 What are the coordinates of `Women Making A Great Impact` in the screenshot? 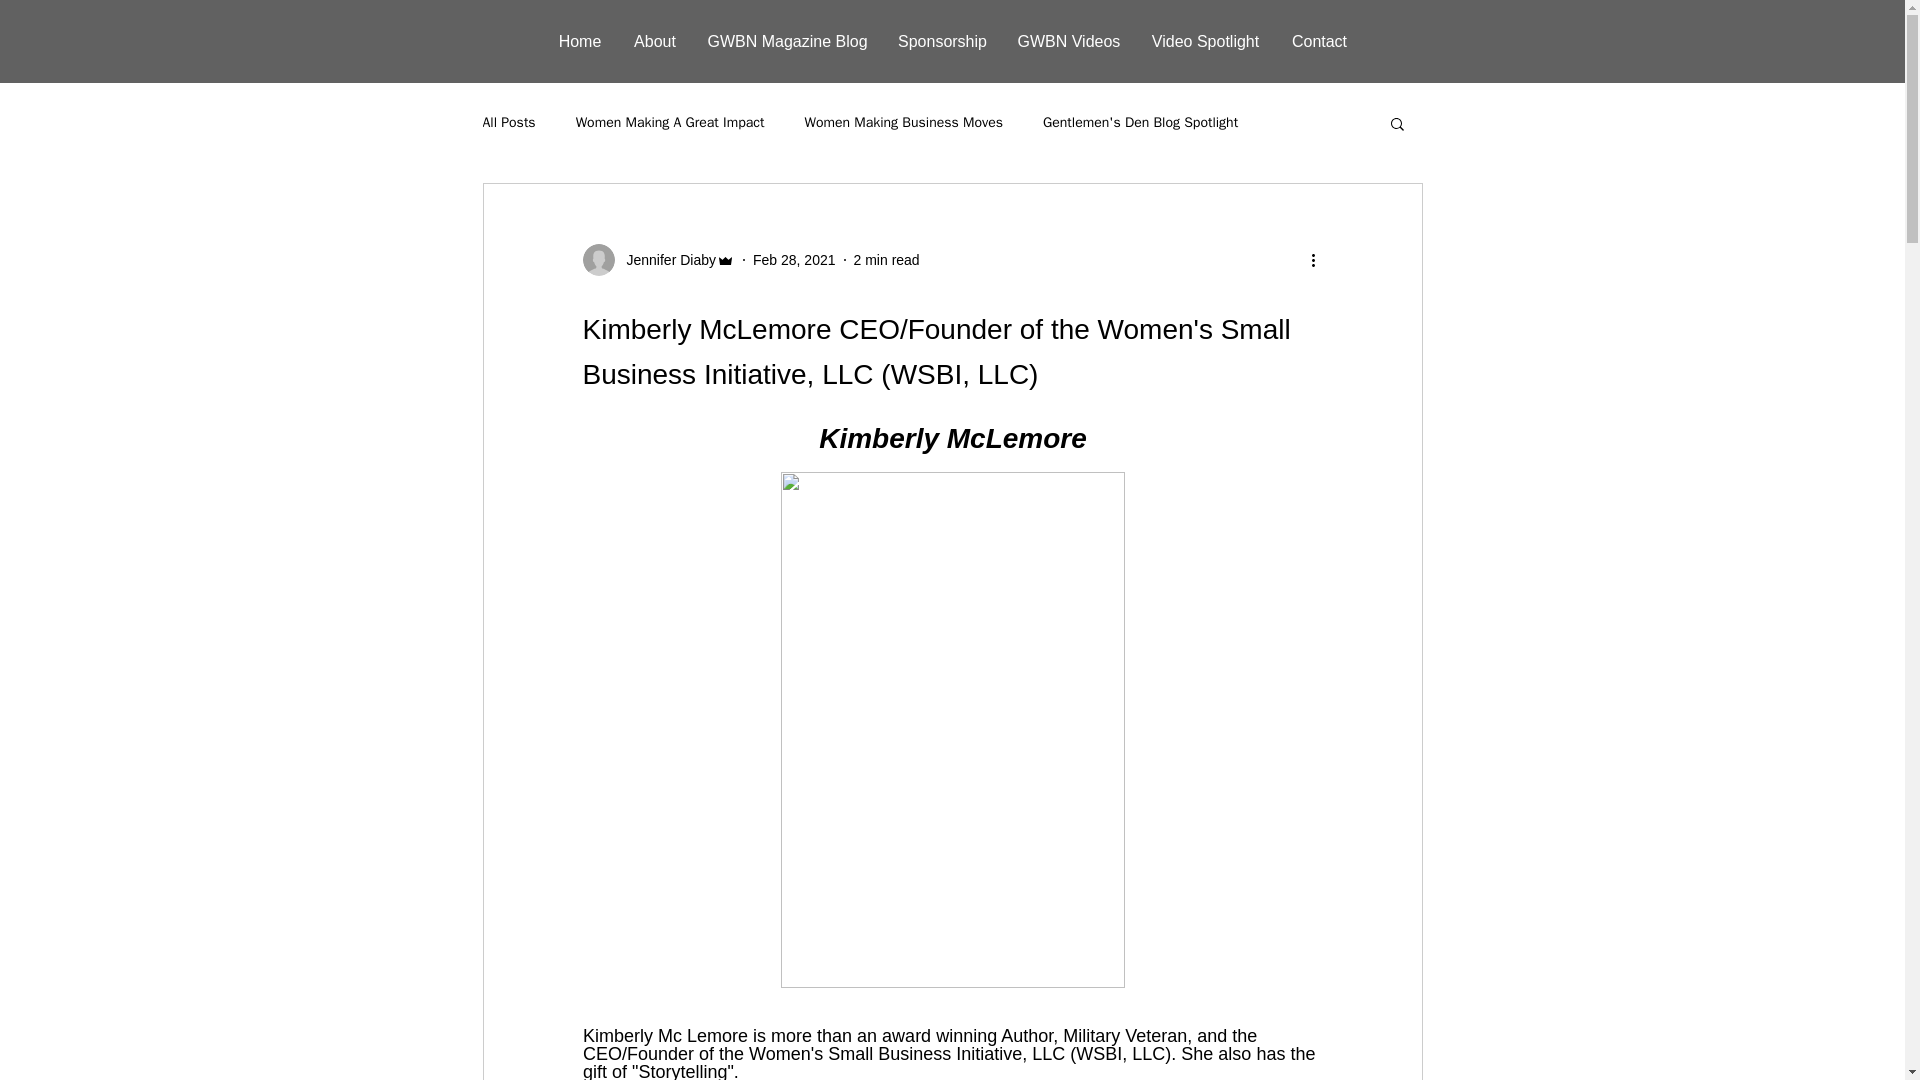 It's located at (670, 122).